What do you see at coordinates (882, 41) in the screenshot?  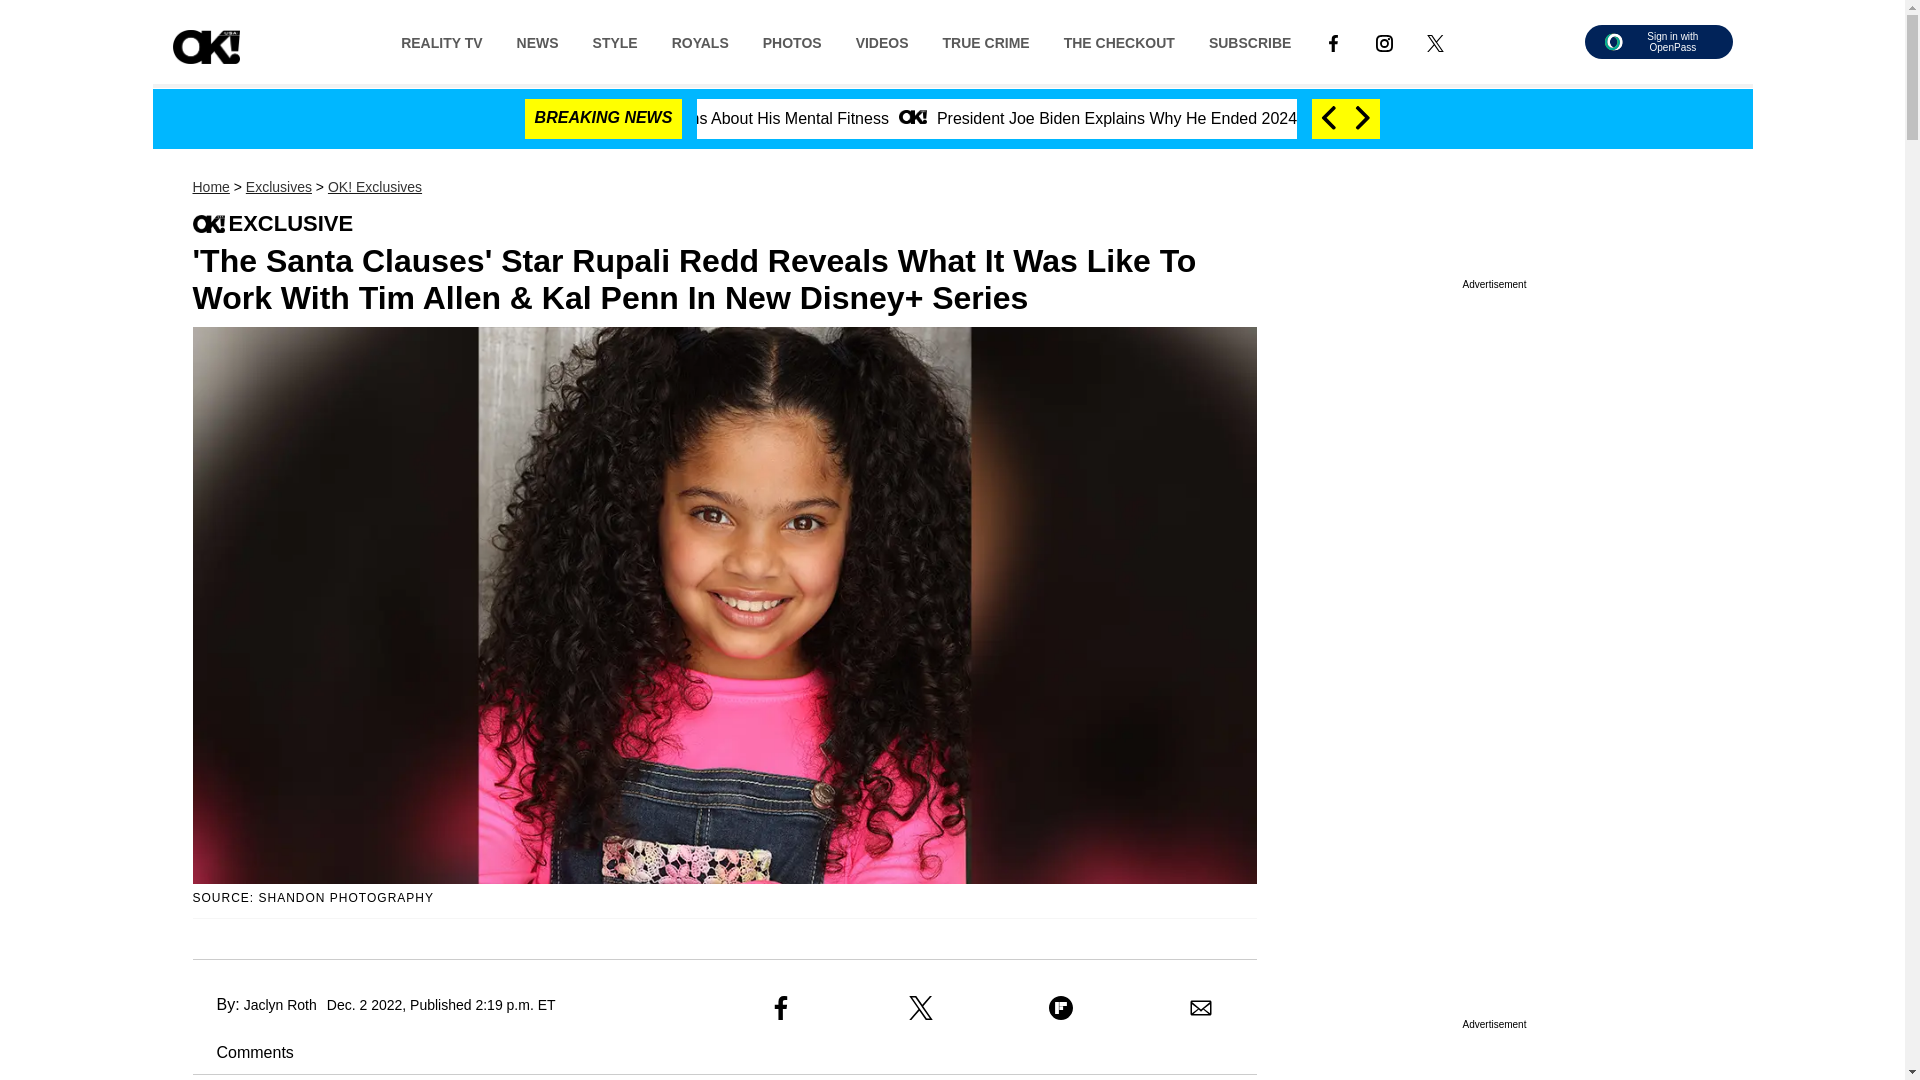 I see `VIDEOS` at bounding box center [882, 41].